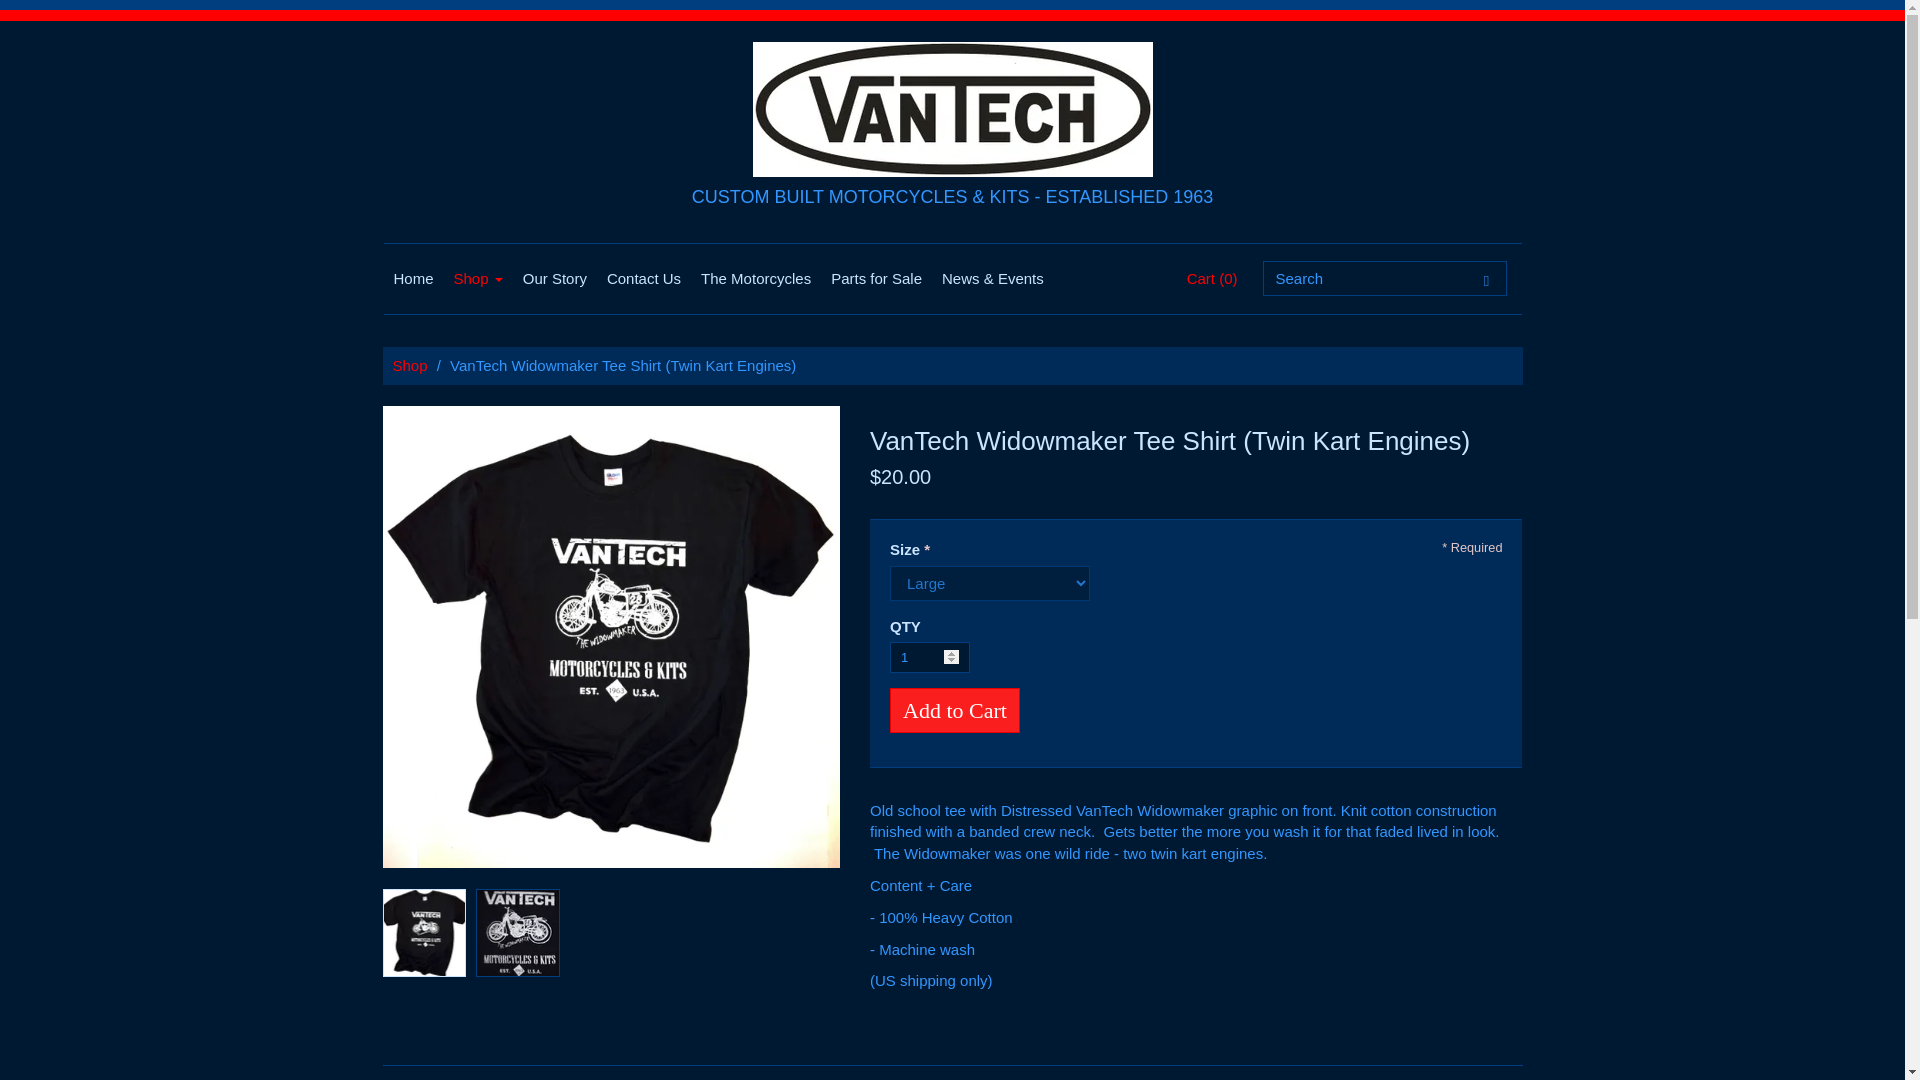 This screenshot has width=1920, height=1080. What do you see at coordinates (930, 656) in the screenshot?
I see `1` at bounding box center [930, 656].